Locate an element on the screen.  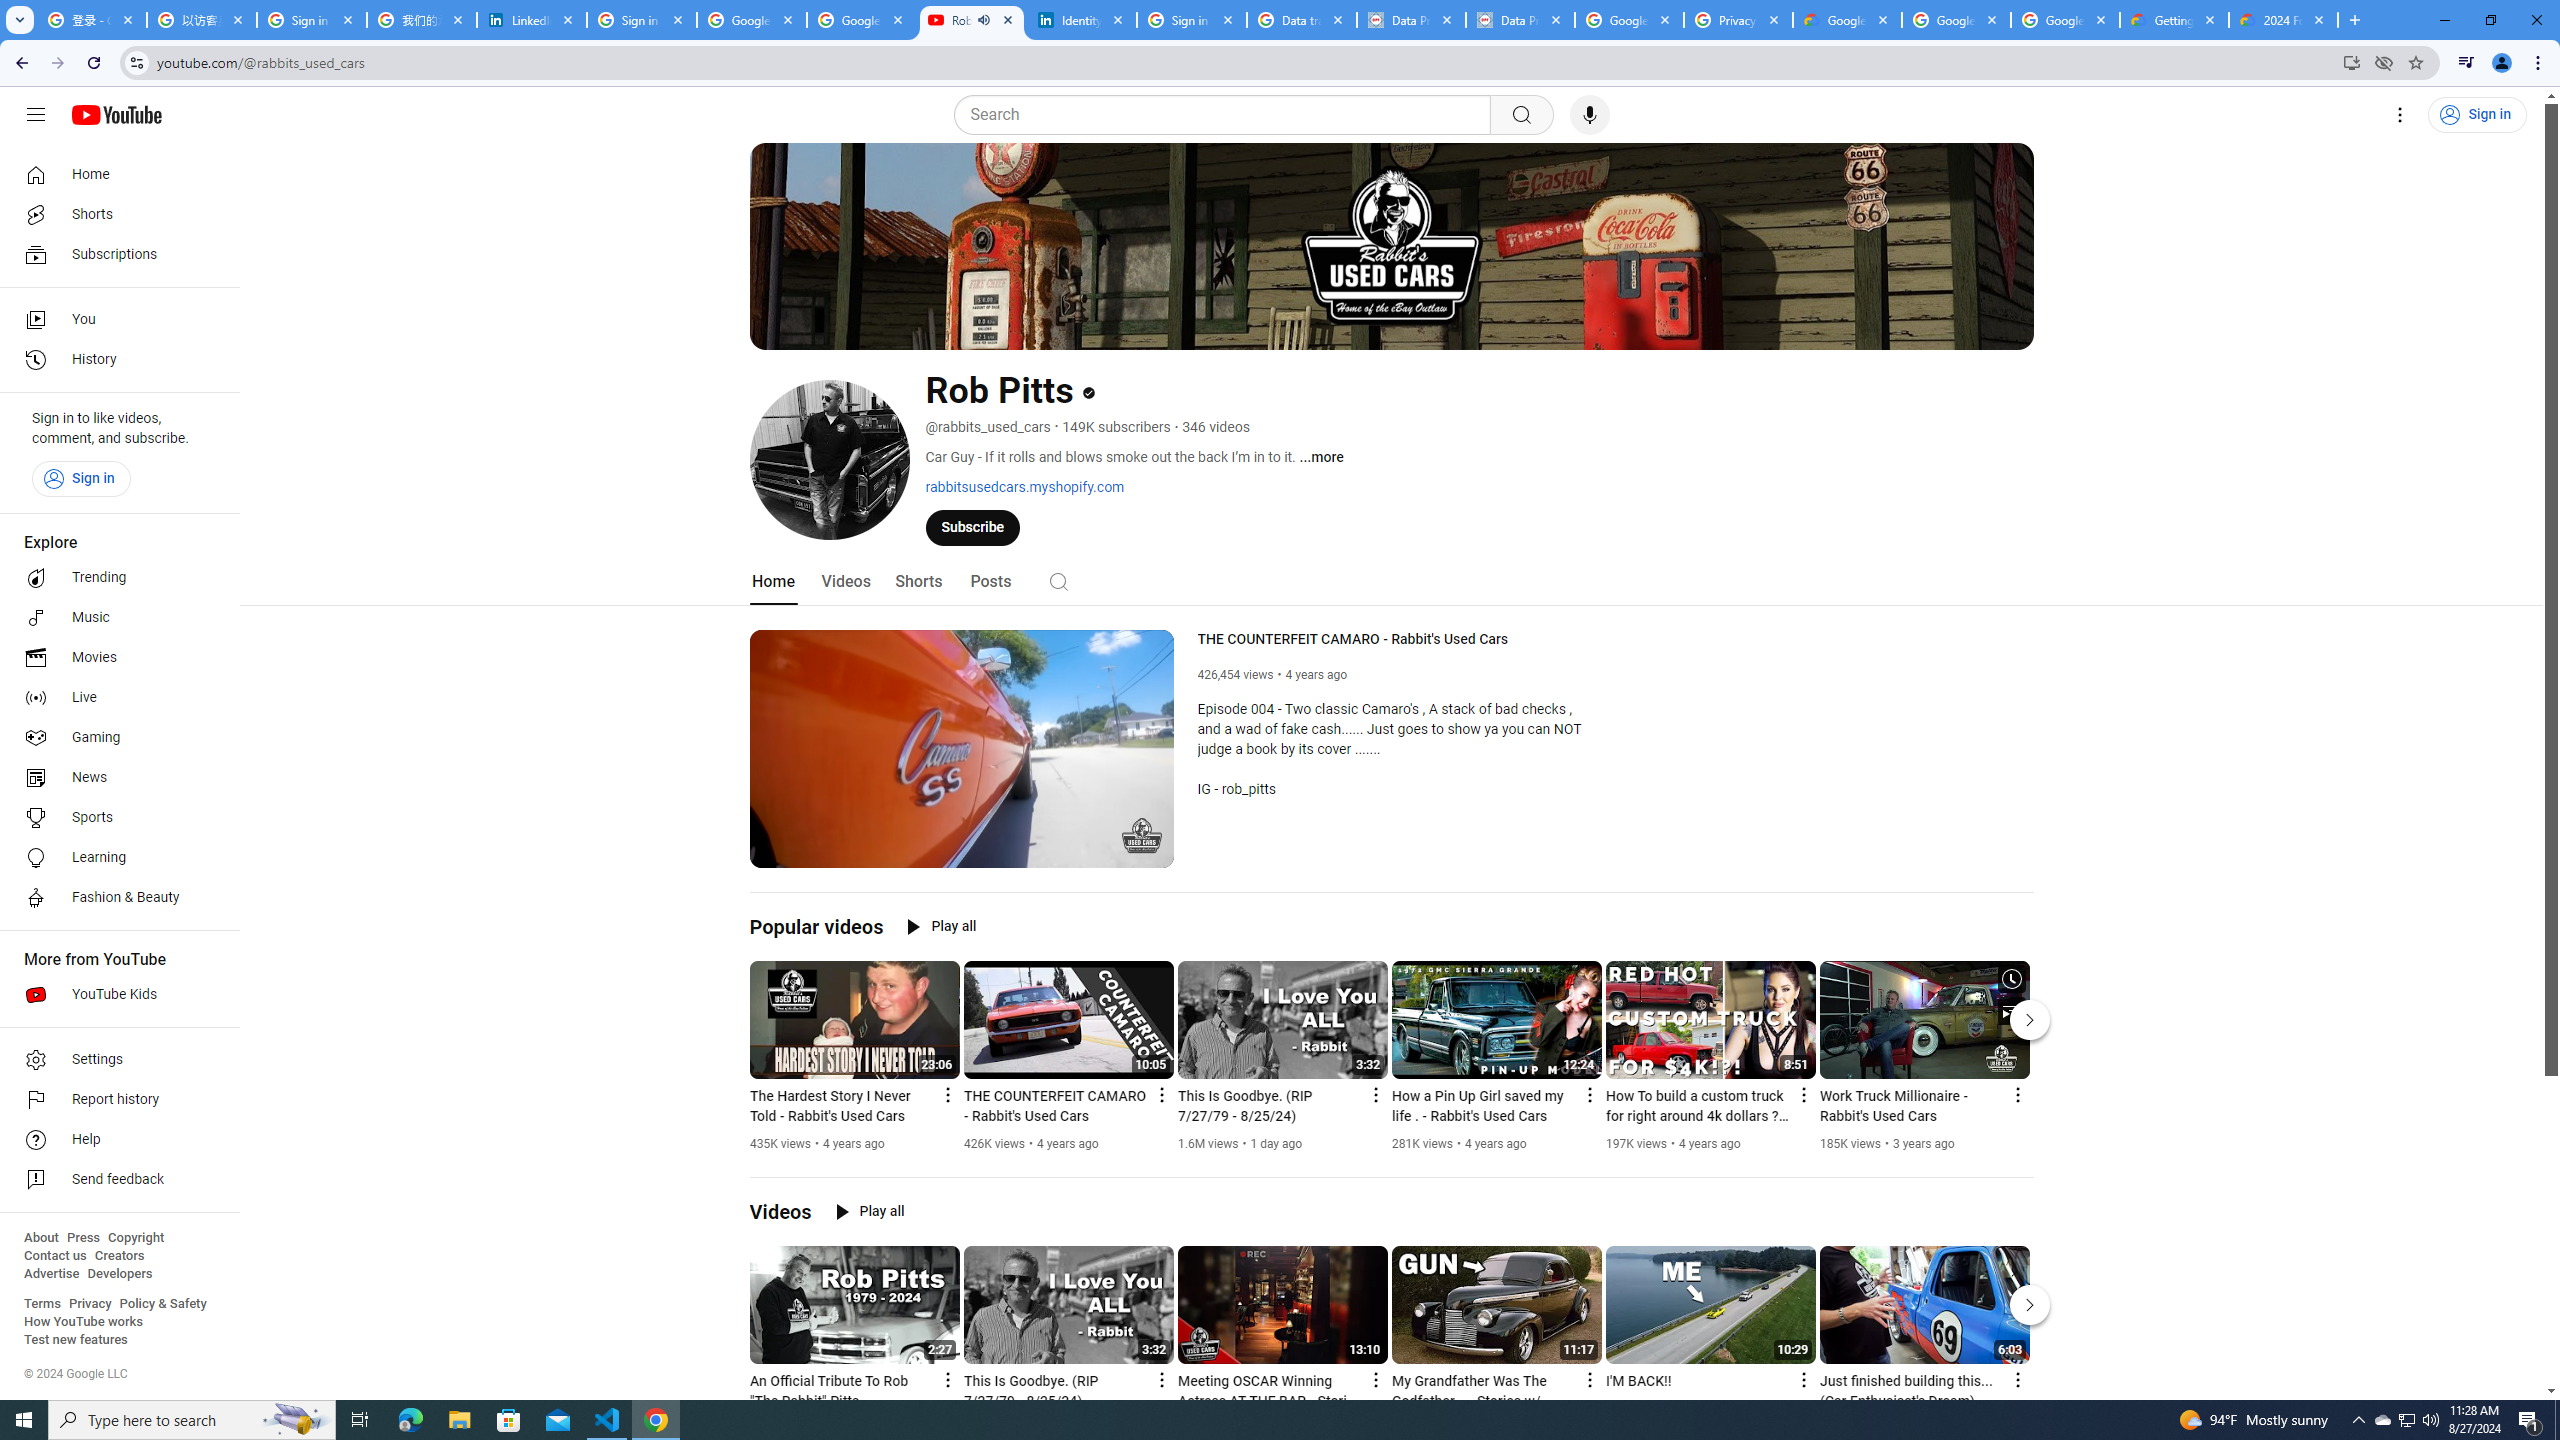
About is located at coordinates (40, 1238).